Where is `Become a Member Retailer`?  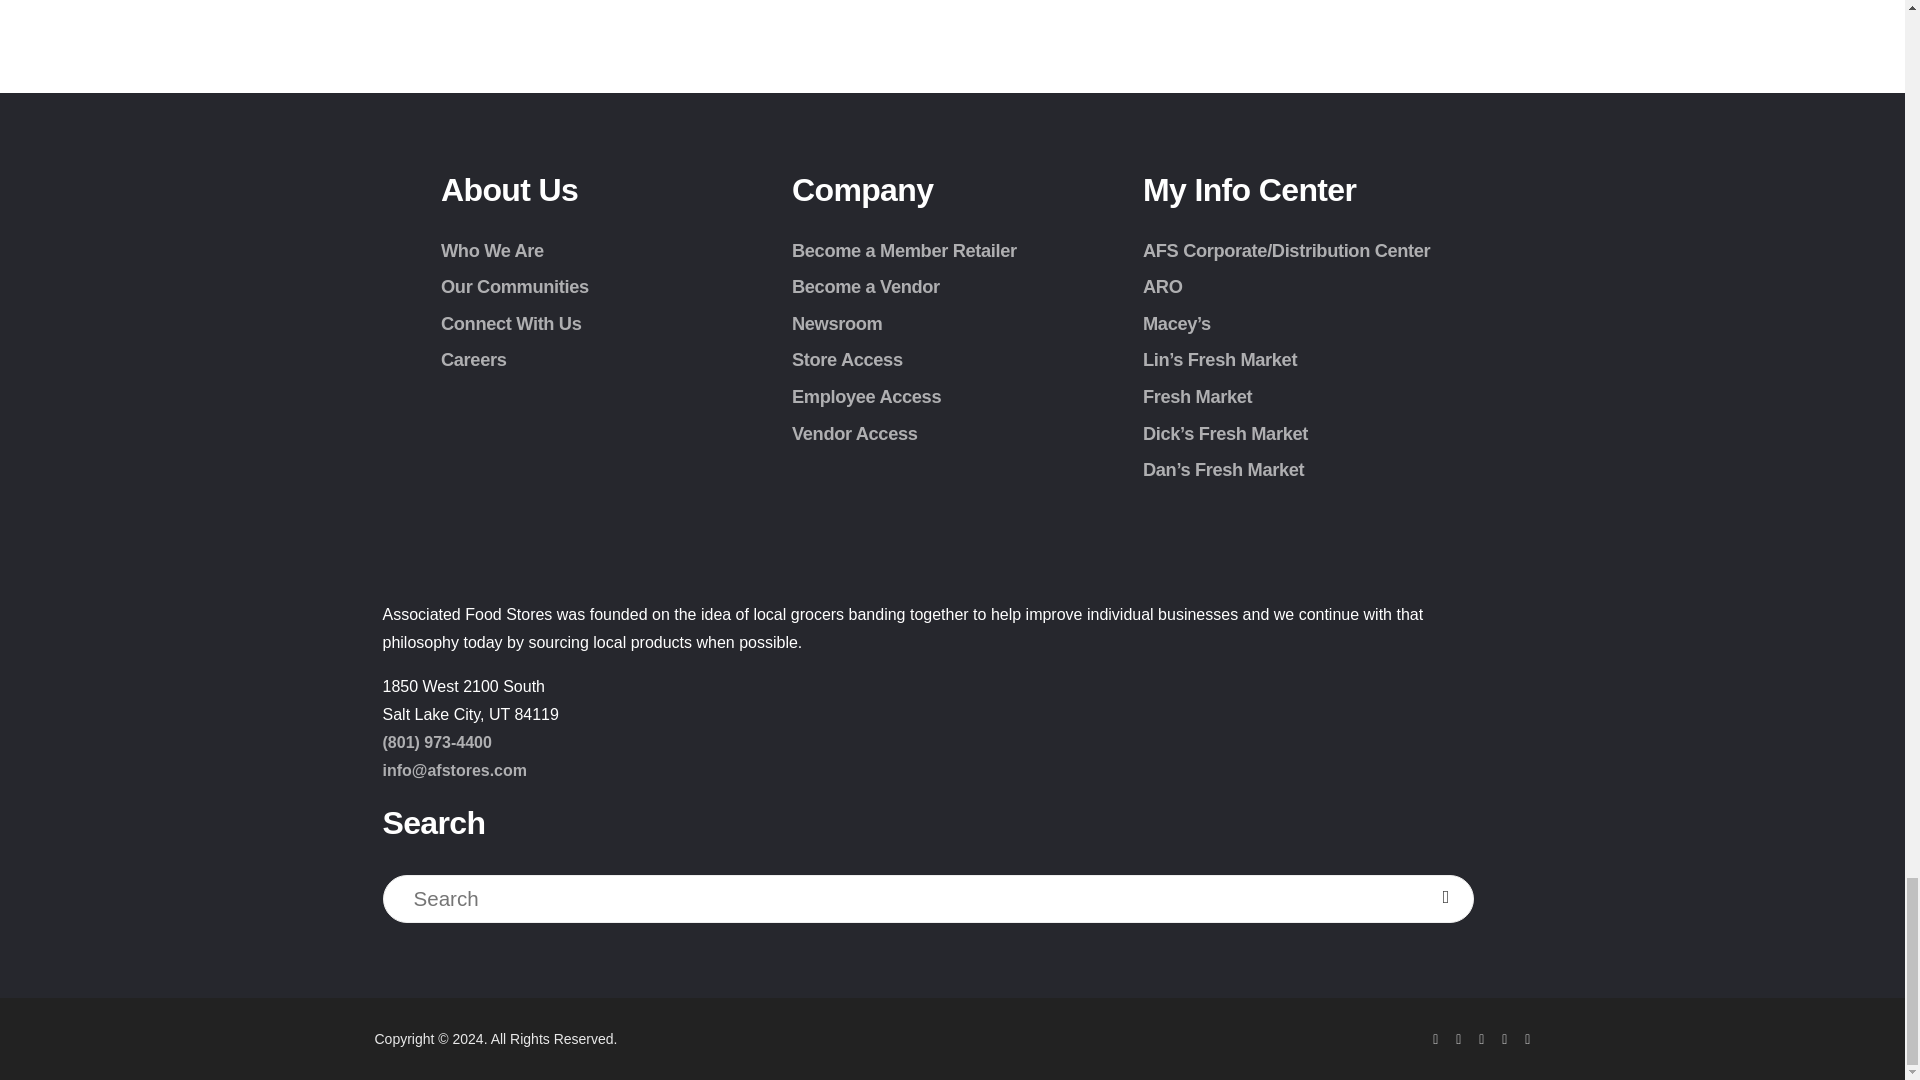
Become a Member Retailer is located at coordinates (904, 250).